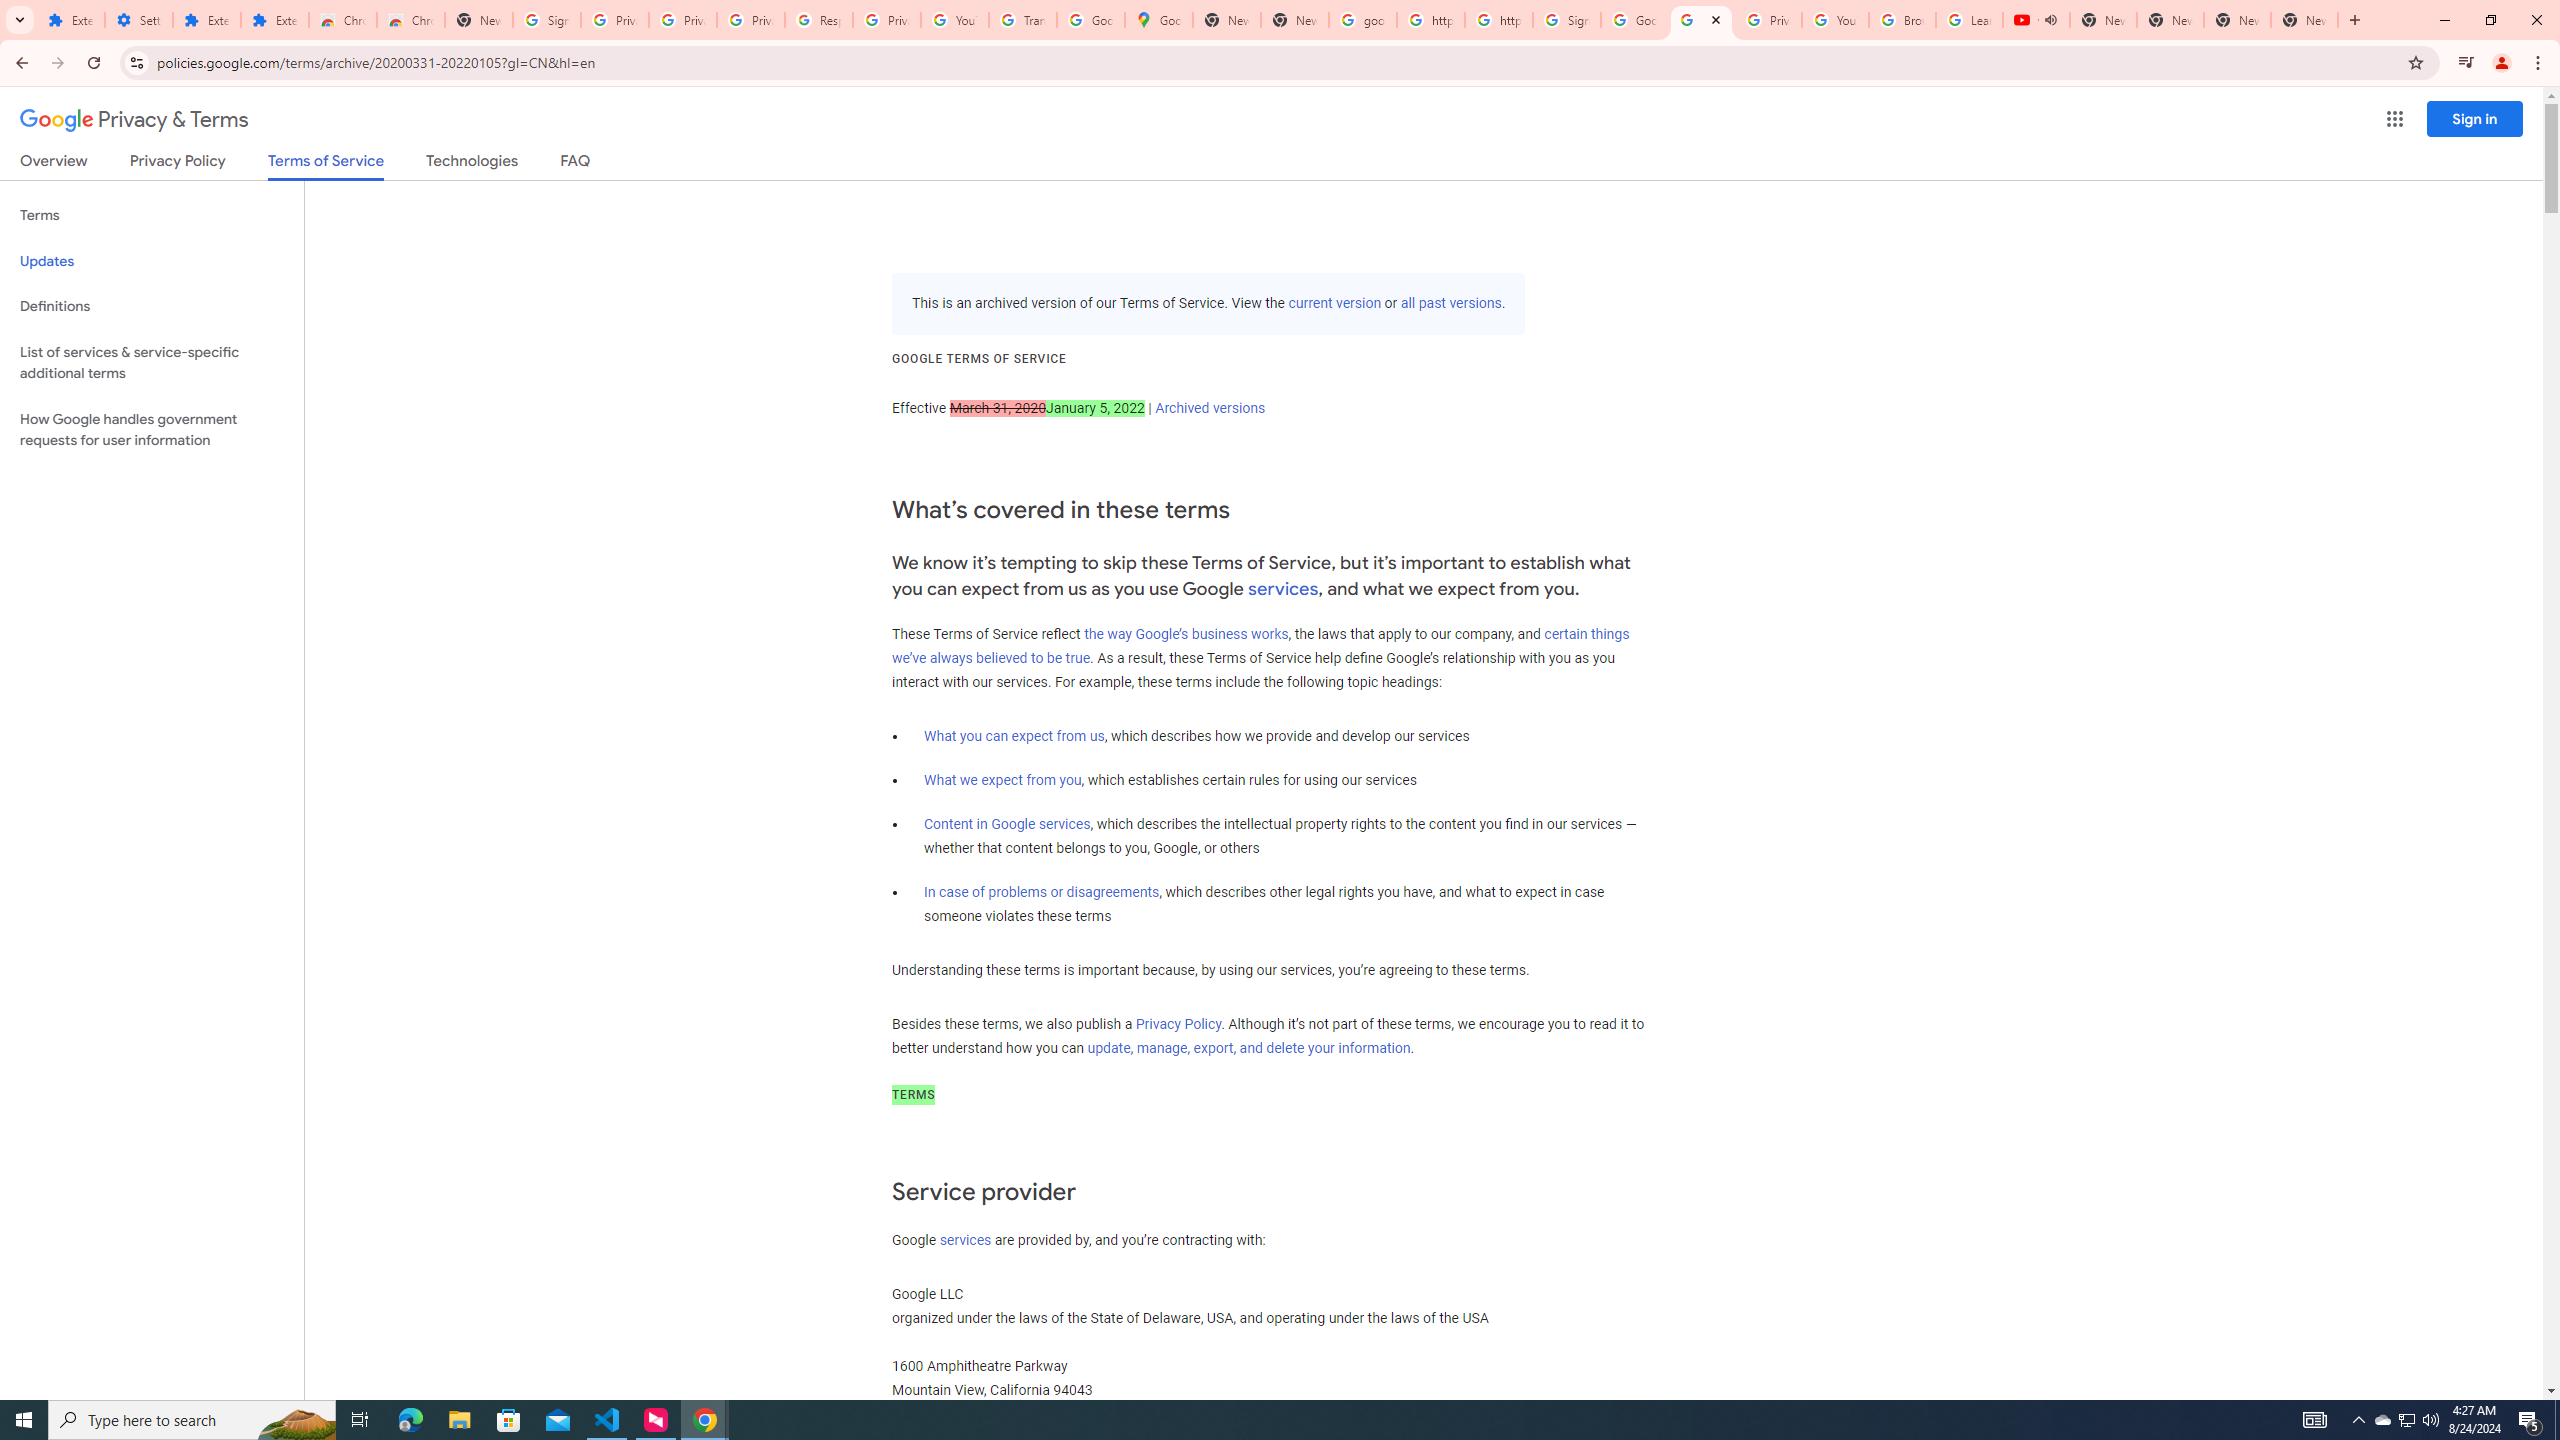  What do you see at coordinates (410, 20) in the screenshot?
I see `Chrome Web Store - Themes` at bounding box center [410, 20].